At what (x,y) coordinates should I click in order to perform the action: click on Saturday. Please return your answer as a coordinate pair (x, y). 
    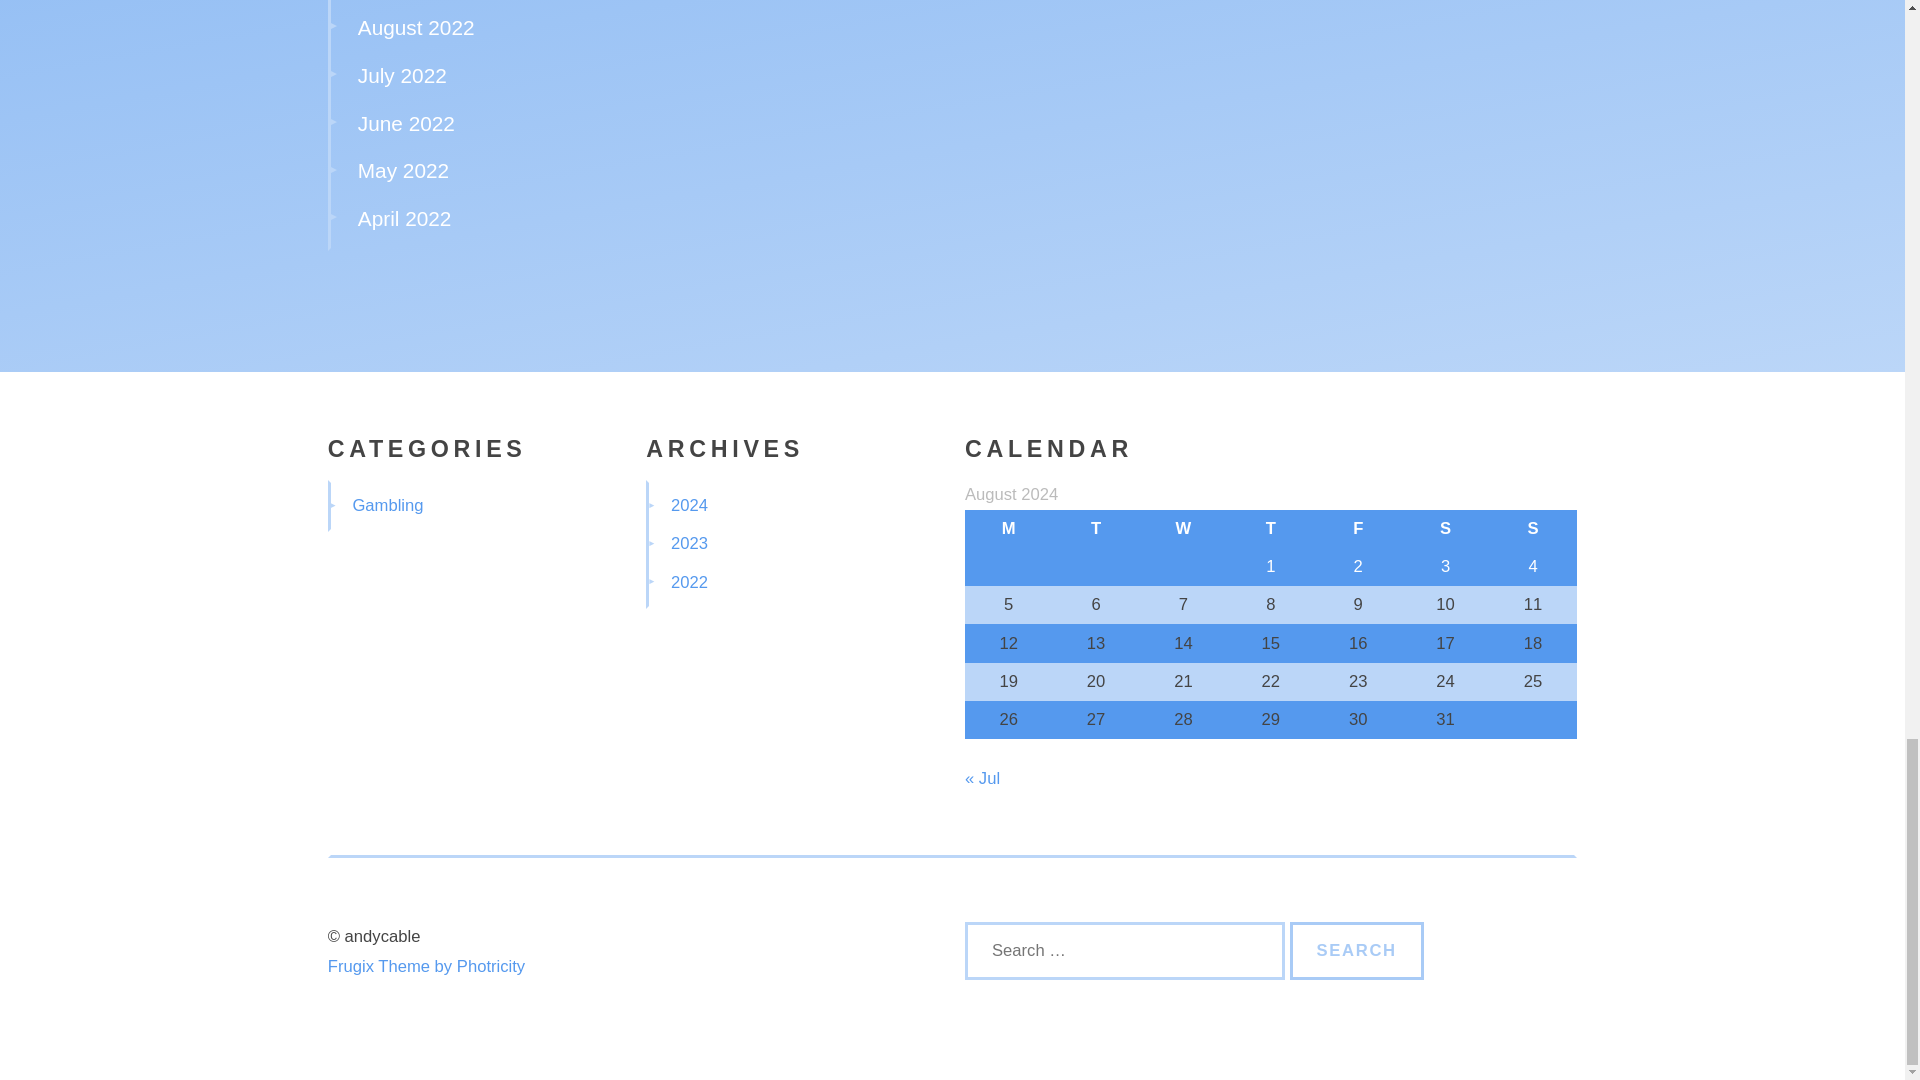
    Looking at the image, I should click on (1445, 528).